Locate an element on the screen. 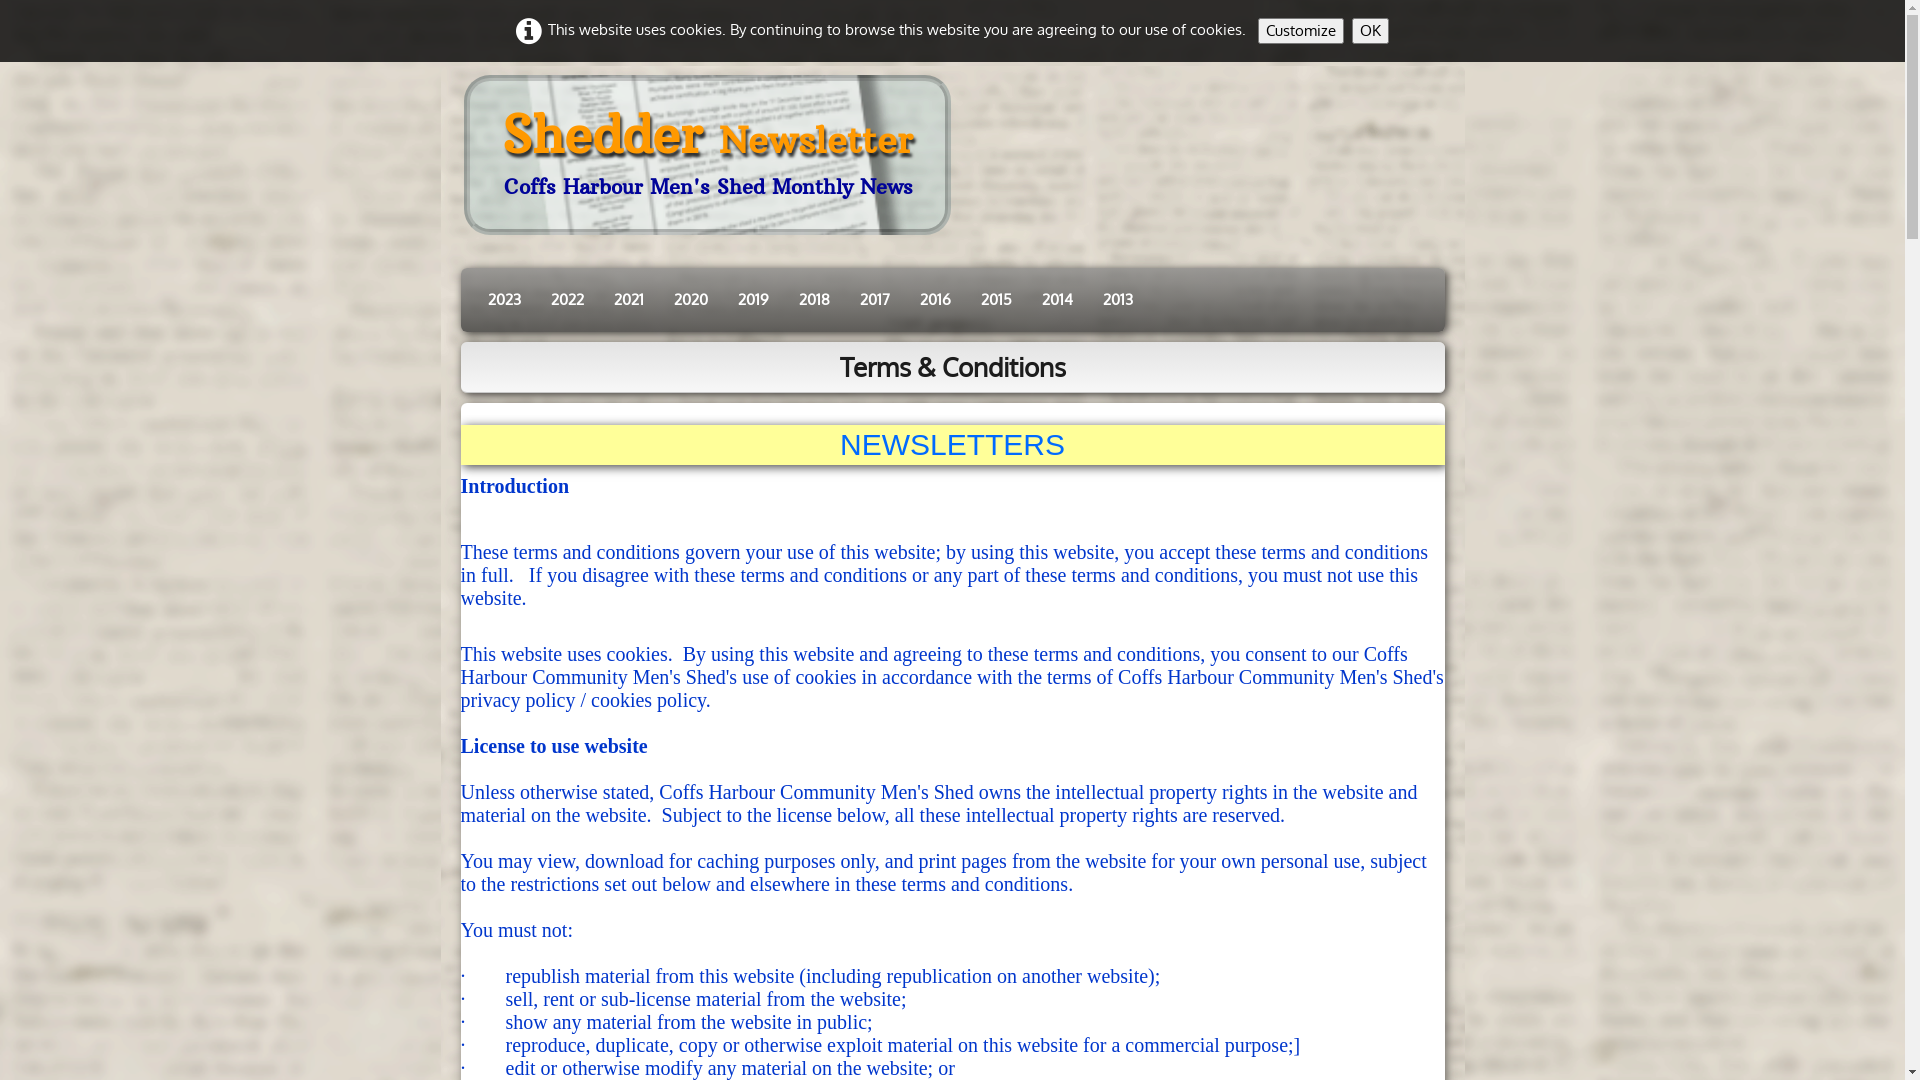 The height and width of the screenshot is (1080, 1920). 2020 is located at coordinates (690, 300).